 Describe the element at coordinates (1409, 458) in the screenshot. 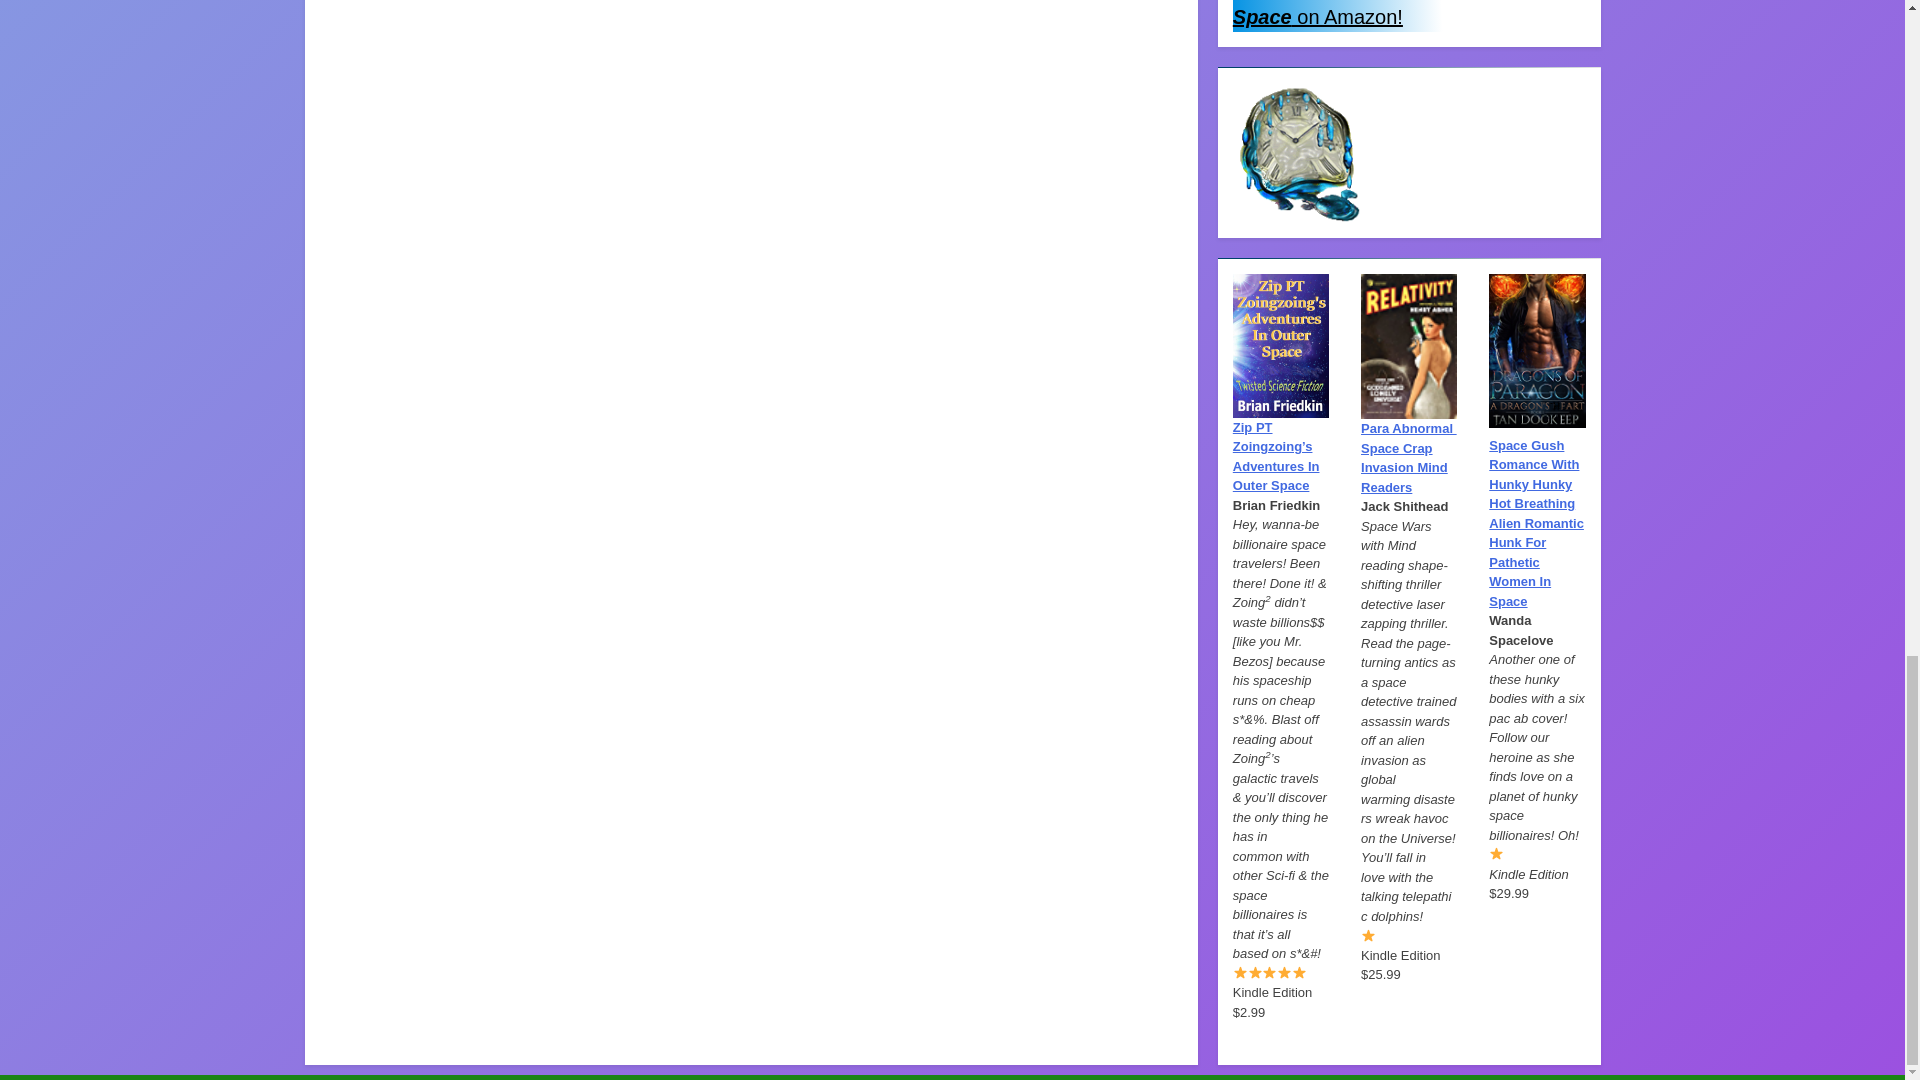

I see `Para Abnormal Space Crap Invasion Mind Readers` at that location.